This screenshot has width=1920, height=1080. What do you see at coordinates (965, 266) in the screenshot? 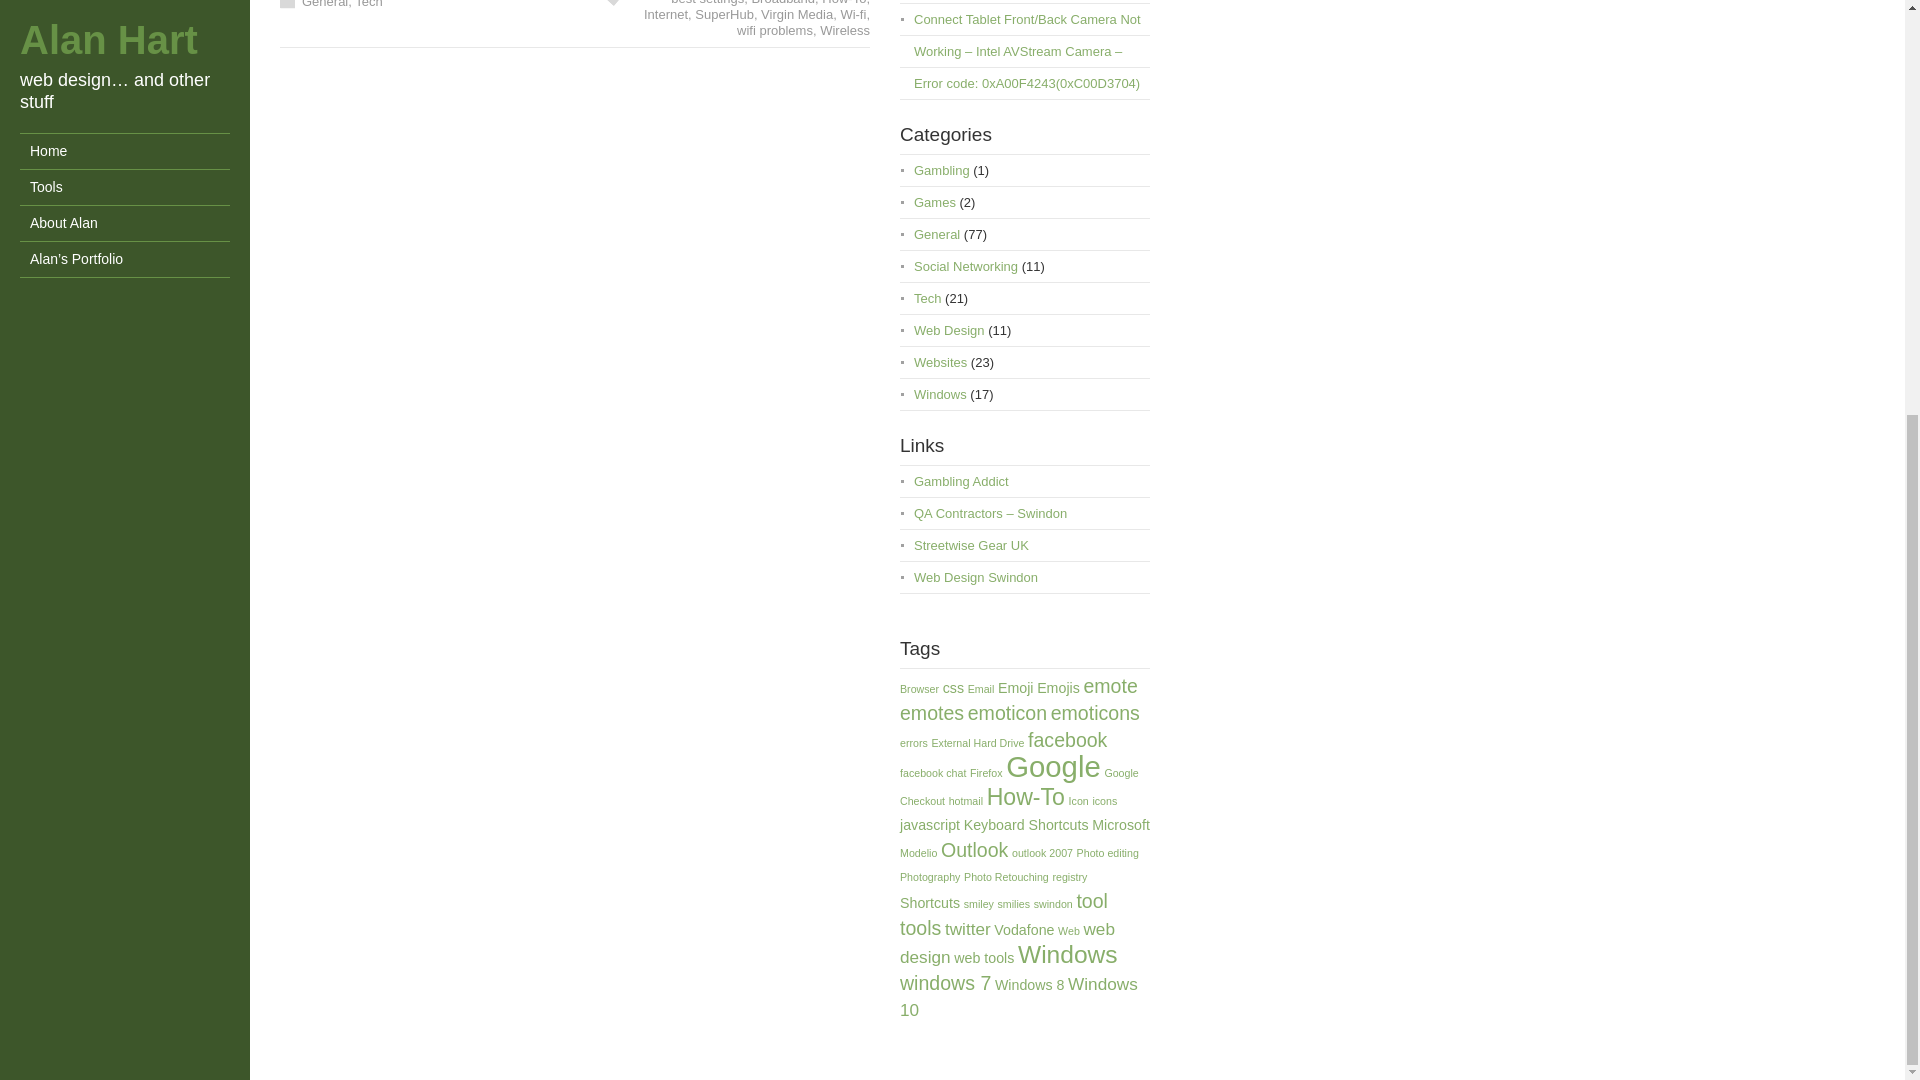
I see `Social Networking` at bounding box center [965, 266].